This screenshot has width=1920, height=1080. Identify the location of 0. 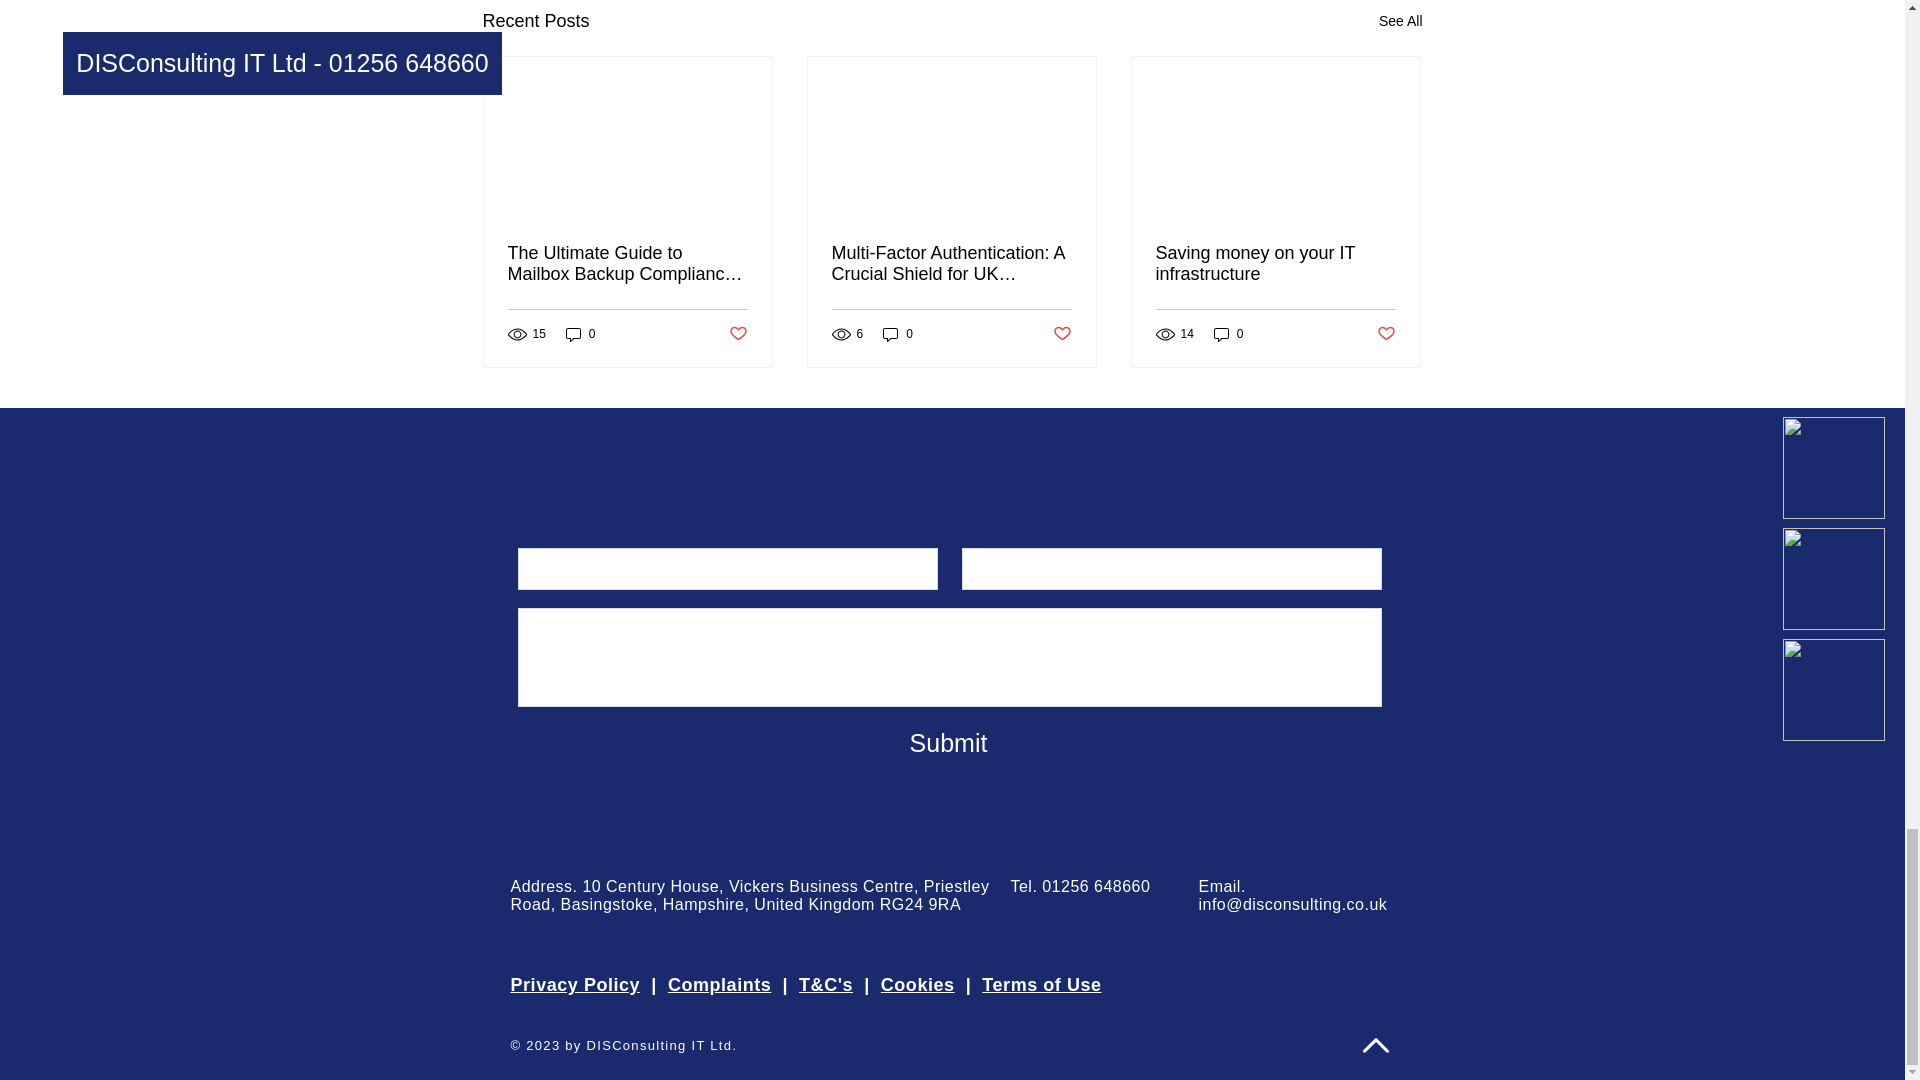
(898, 334).